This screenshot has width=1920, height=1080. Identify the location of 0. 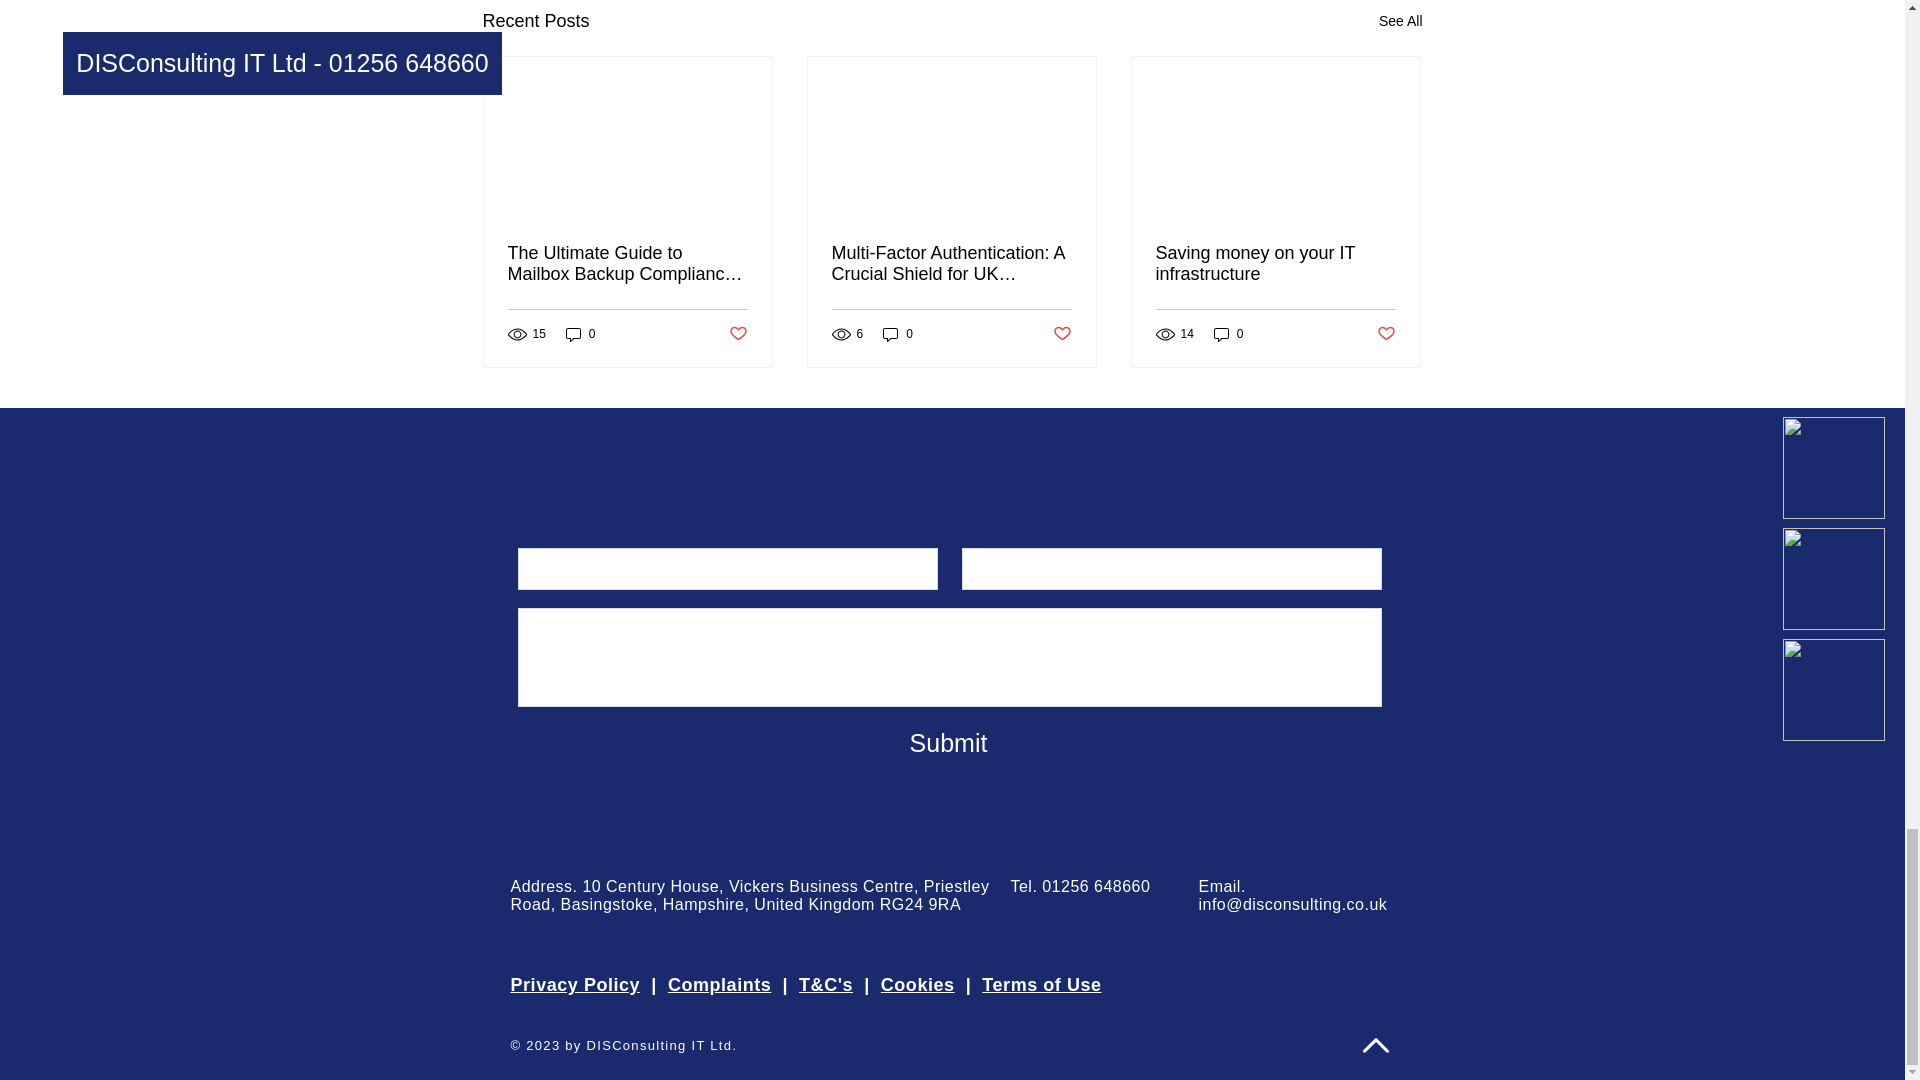
(898, 334).